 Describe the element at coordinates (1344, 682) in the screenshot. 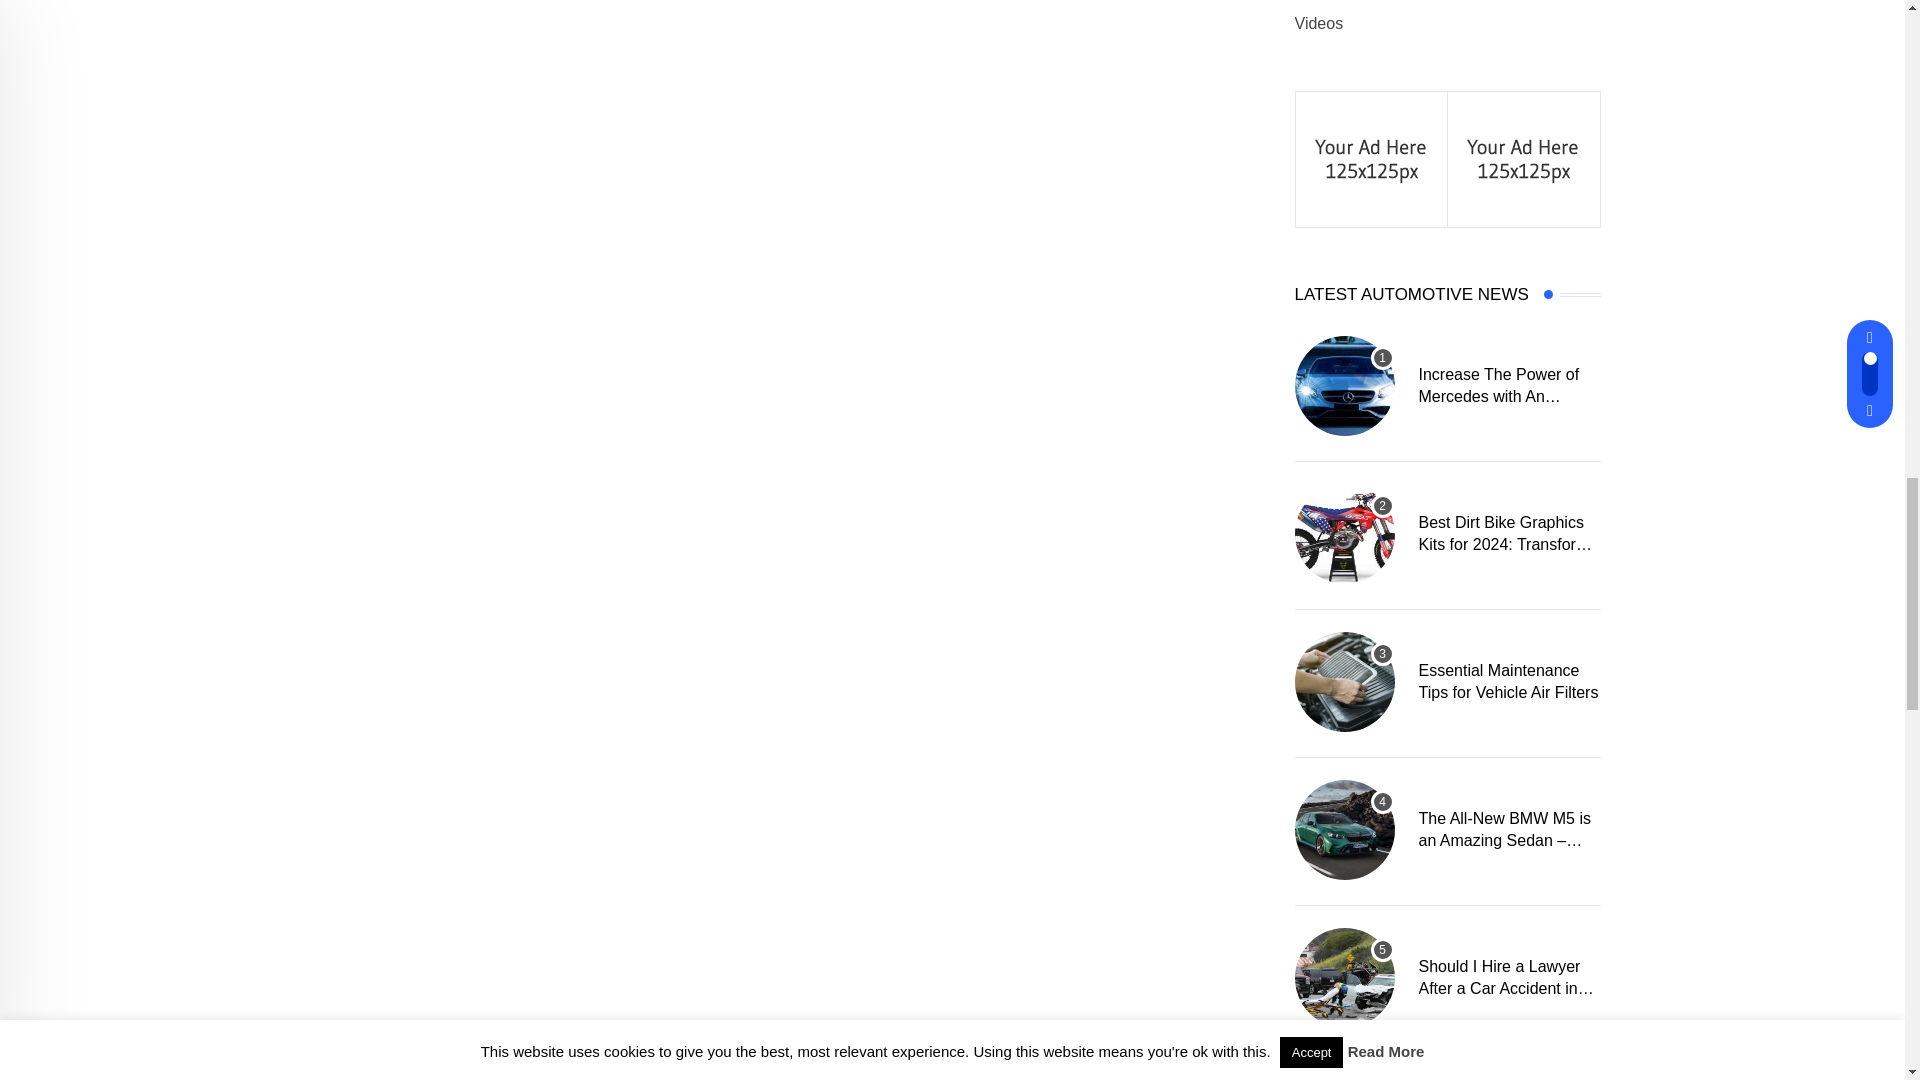

I see `Essential Maintenance Tips for Vehicle Air Filters` at that location.